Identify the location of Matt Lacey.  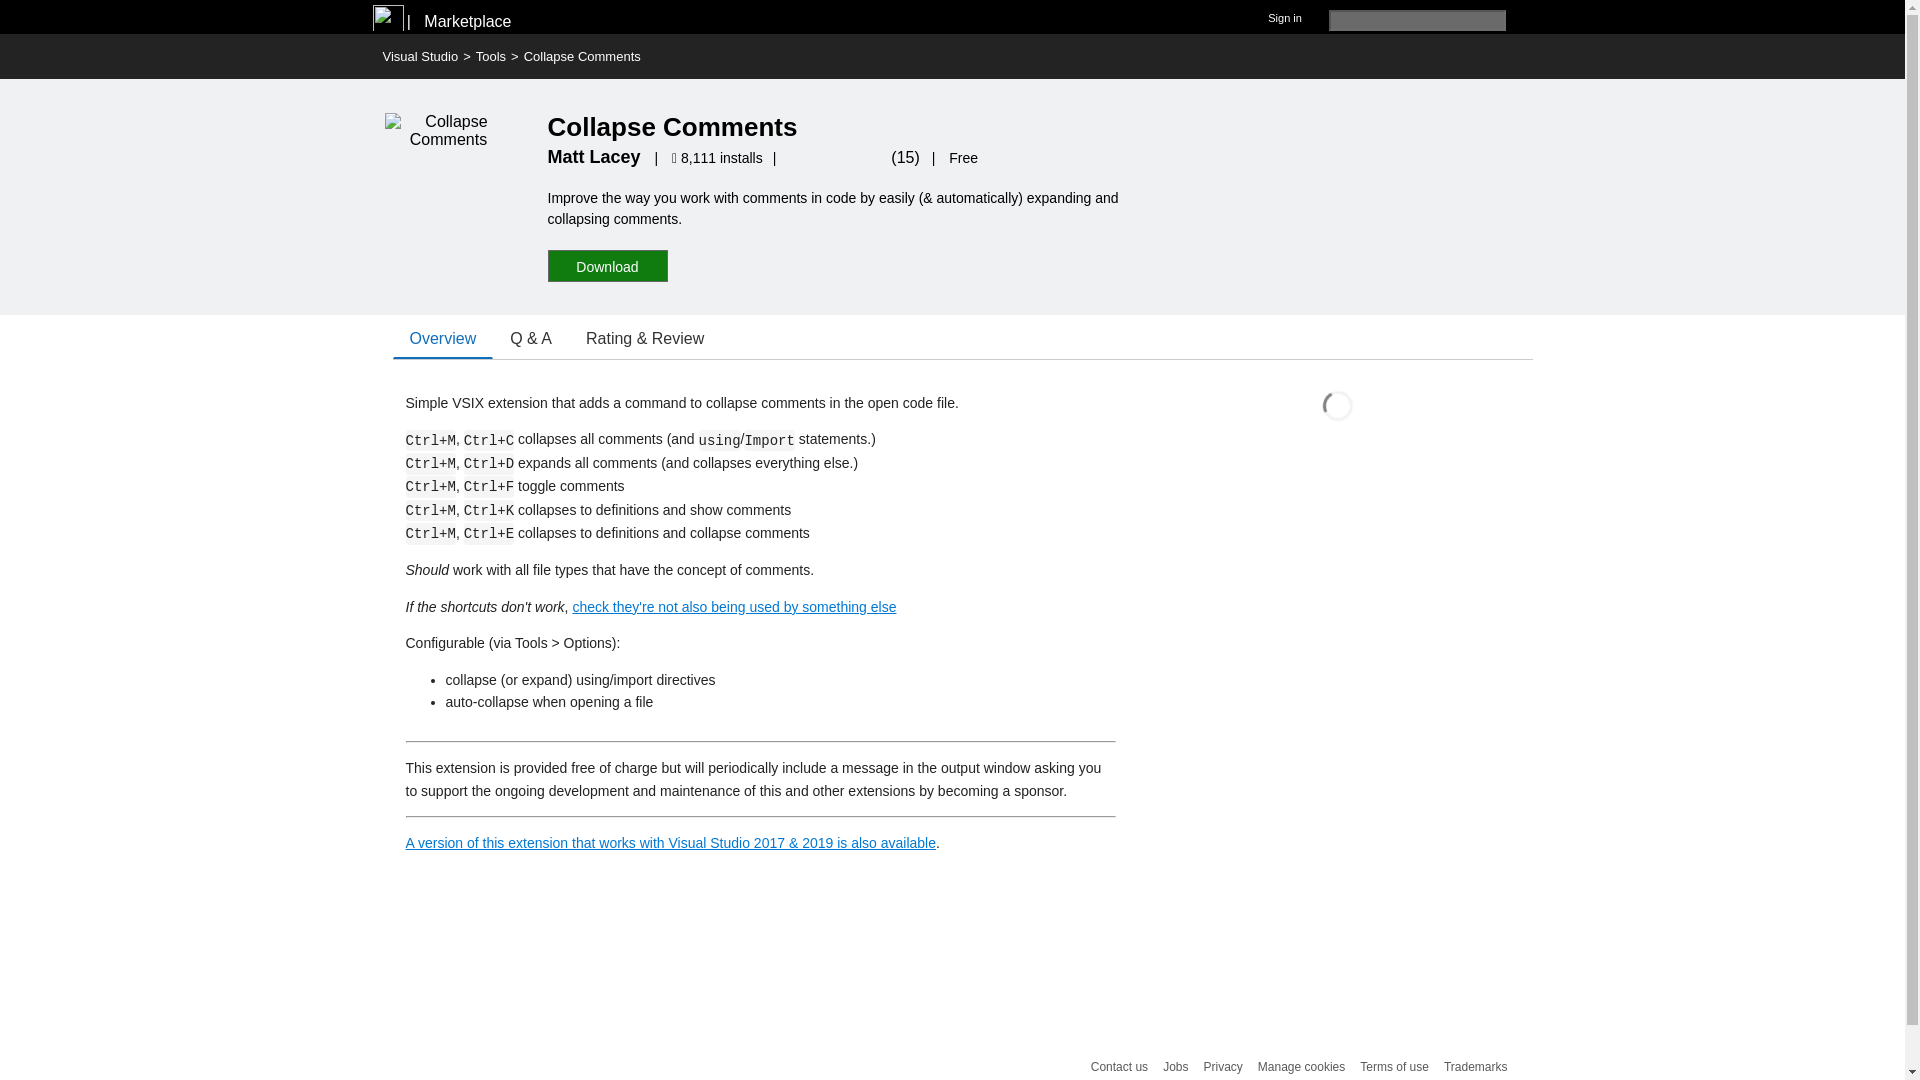
(594, 156).